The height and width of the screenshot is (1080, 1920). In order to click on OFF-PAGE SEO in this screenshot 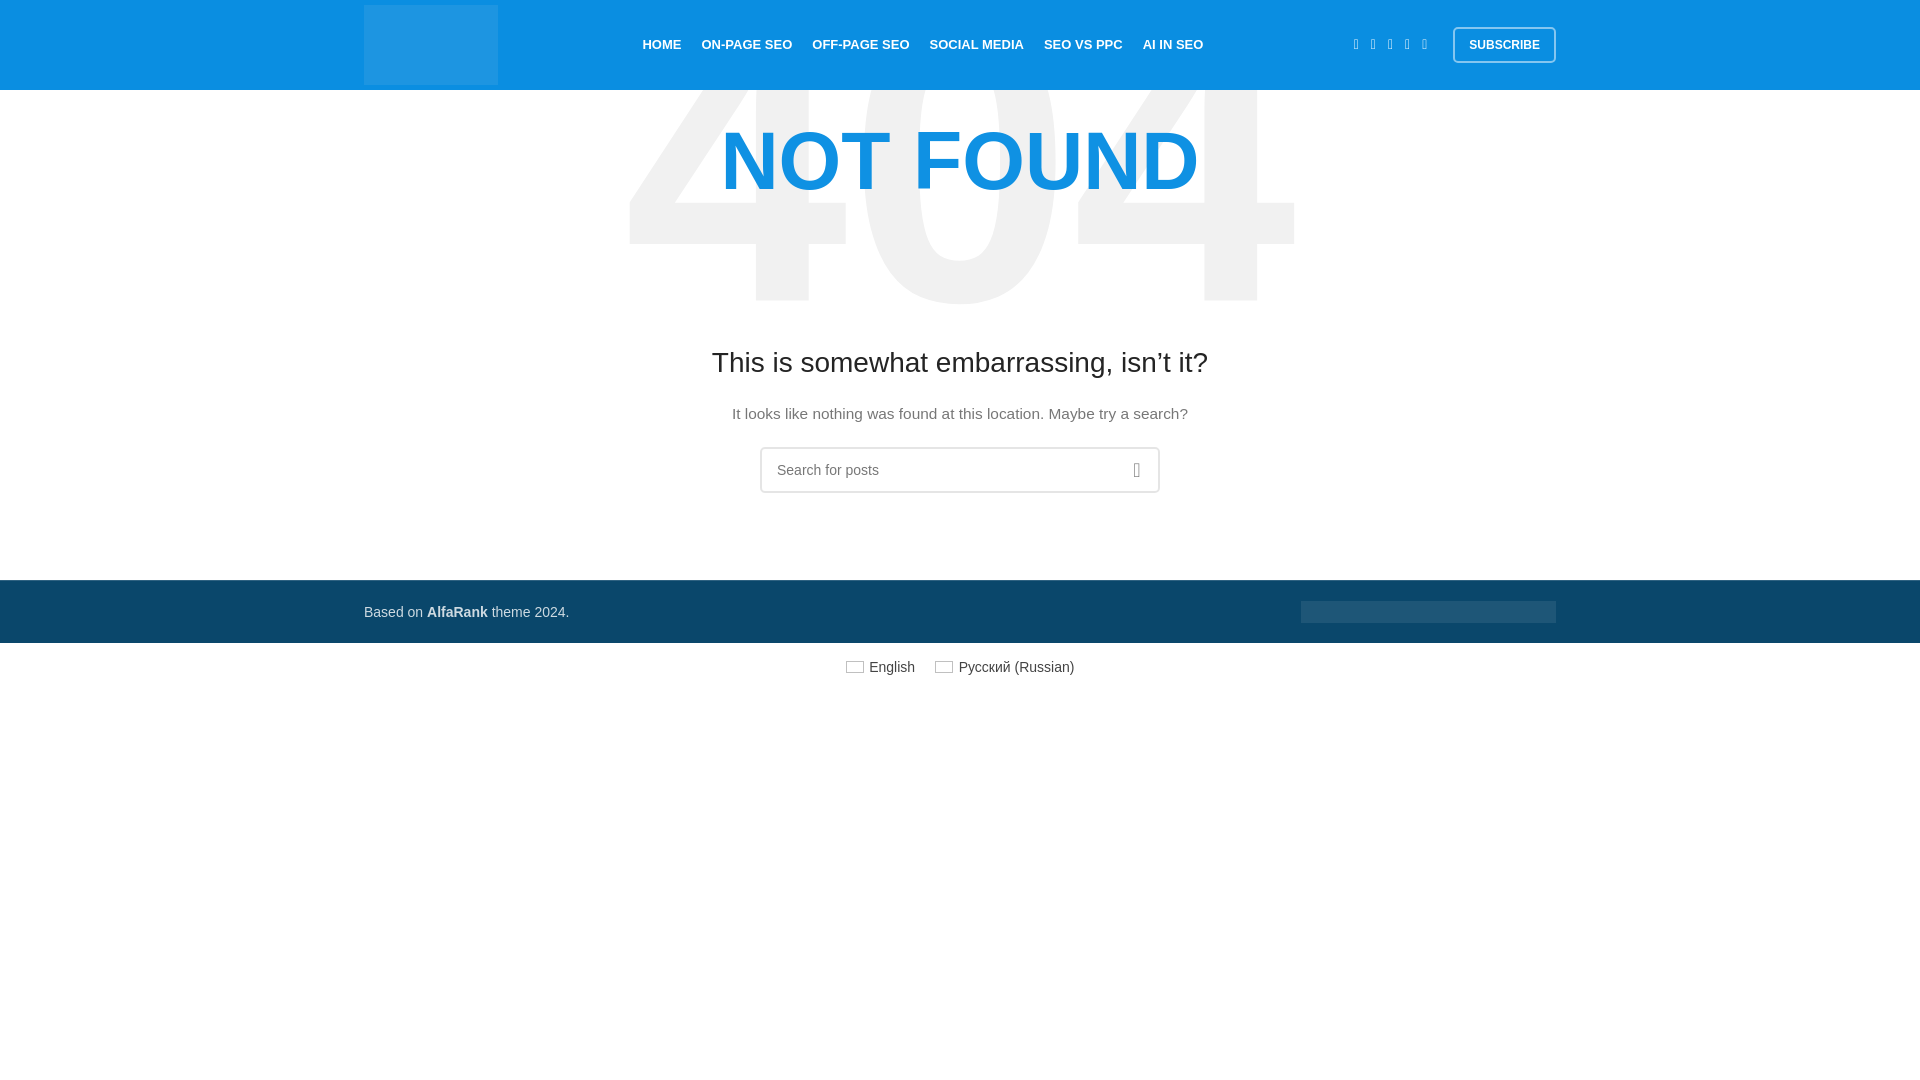, I will do `click(860, 44)`.